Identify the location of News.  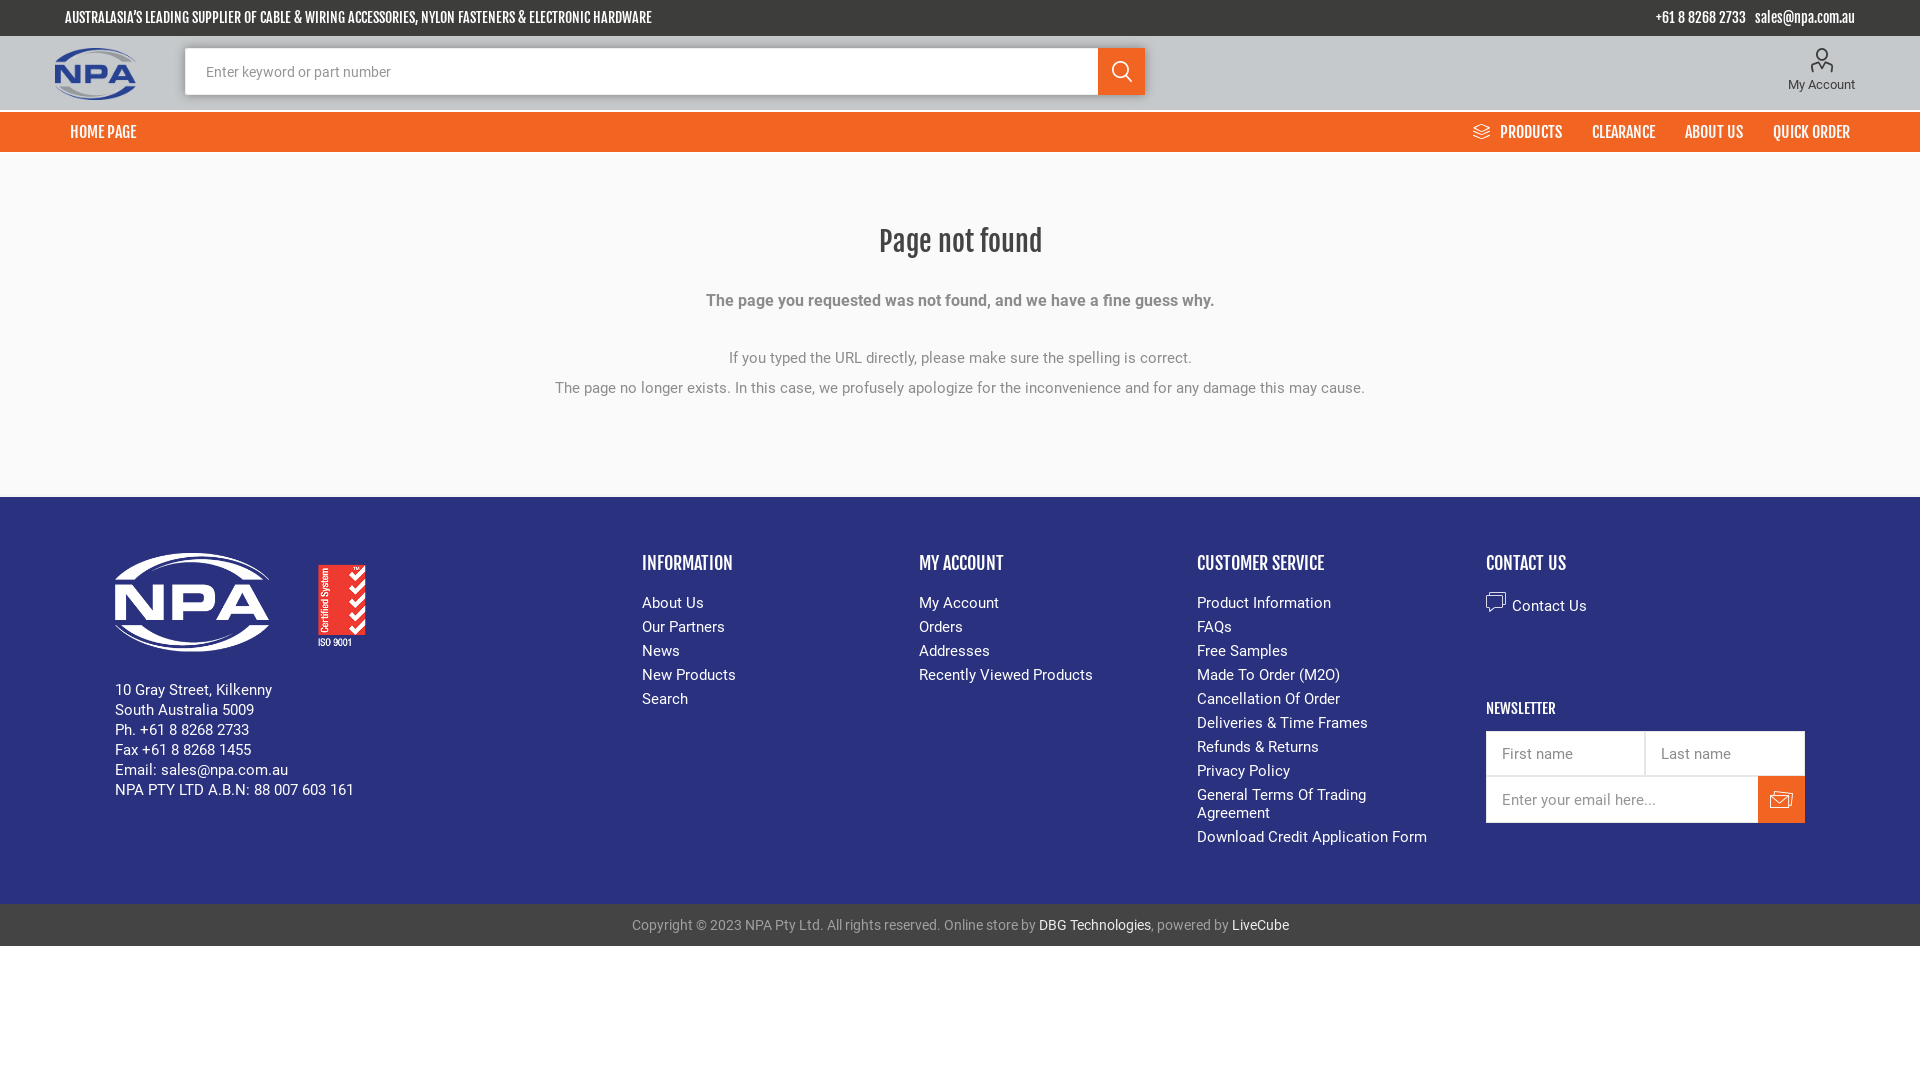
(661, 651).